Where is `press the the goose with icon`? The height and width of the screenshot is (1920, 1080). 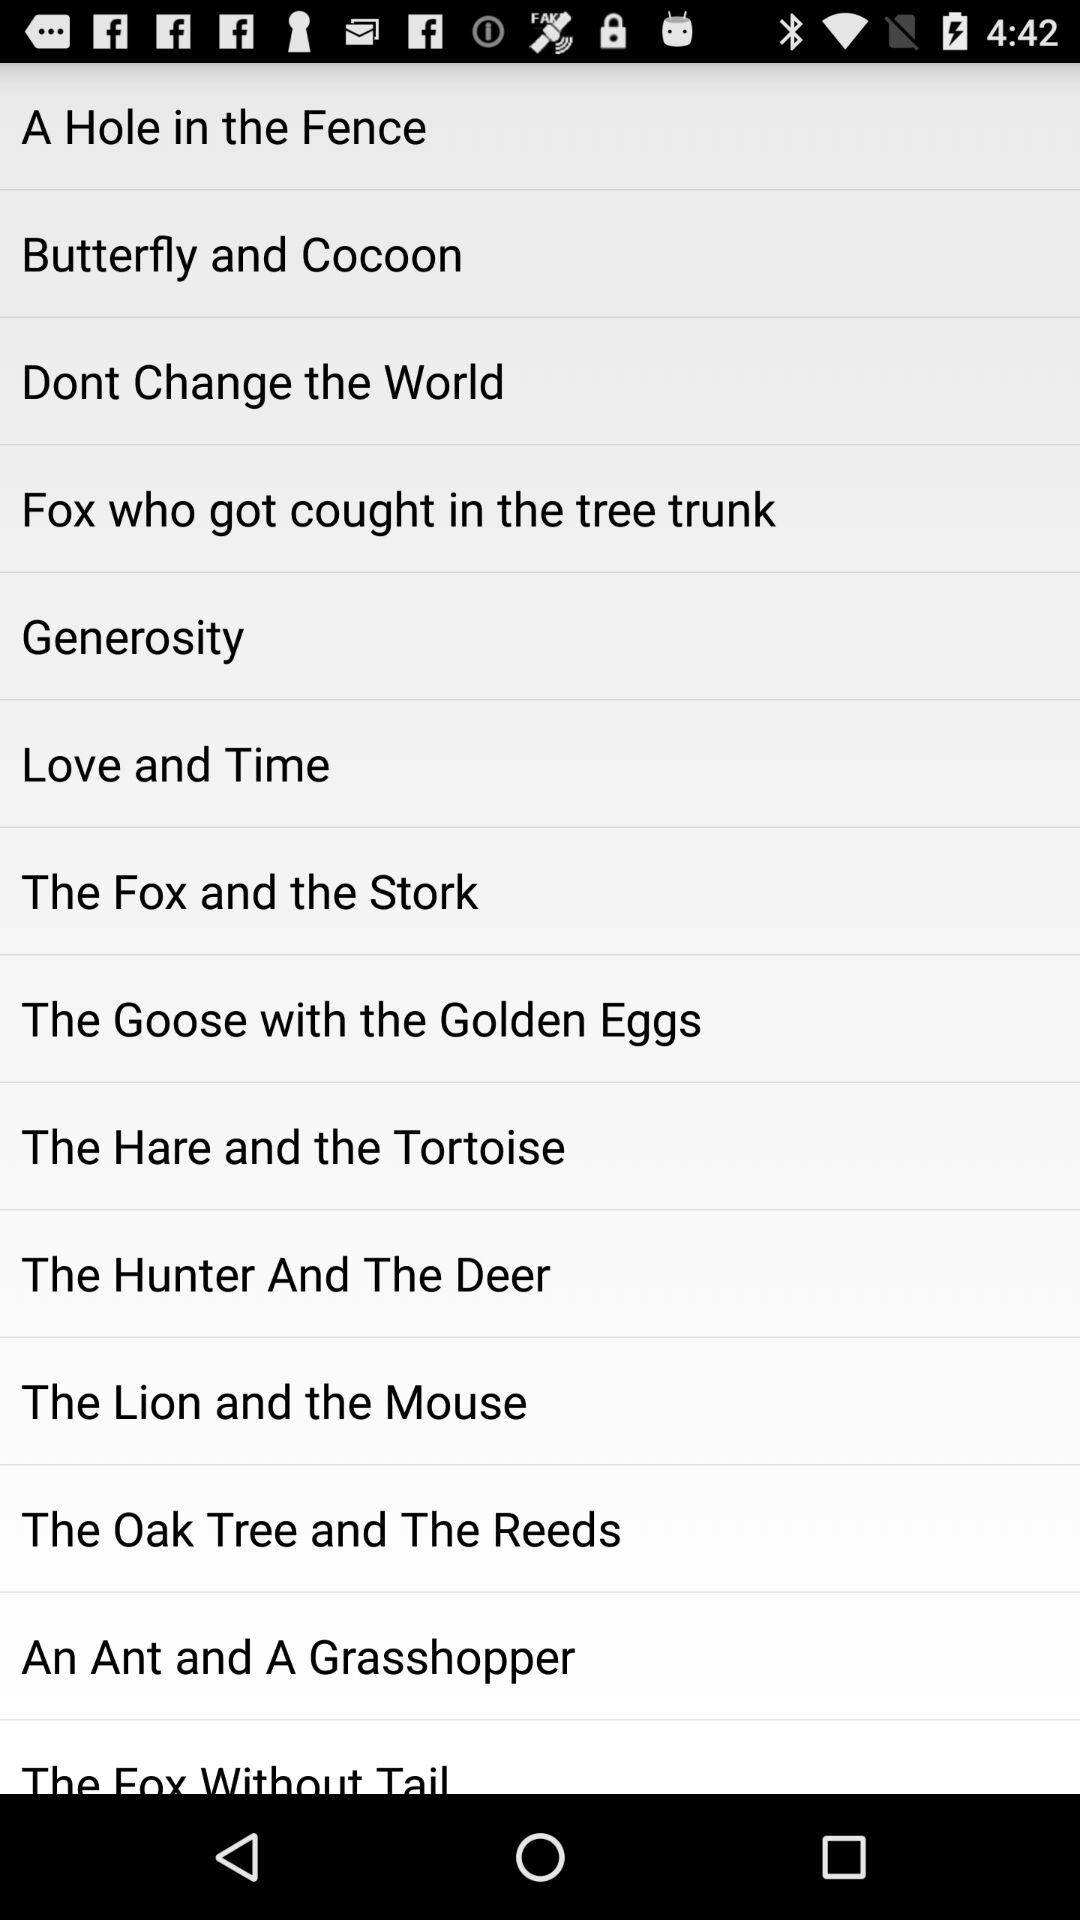
press the the goose with icon is located at coordinates (540, 1018).